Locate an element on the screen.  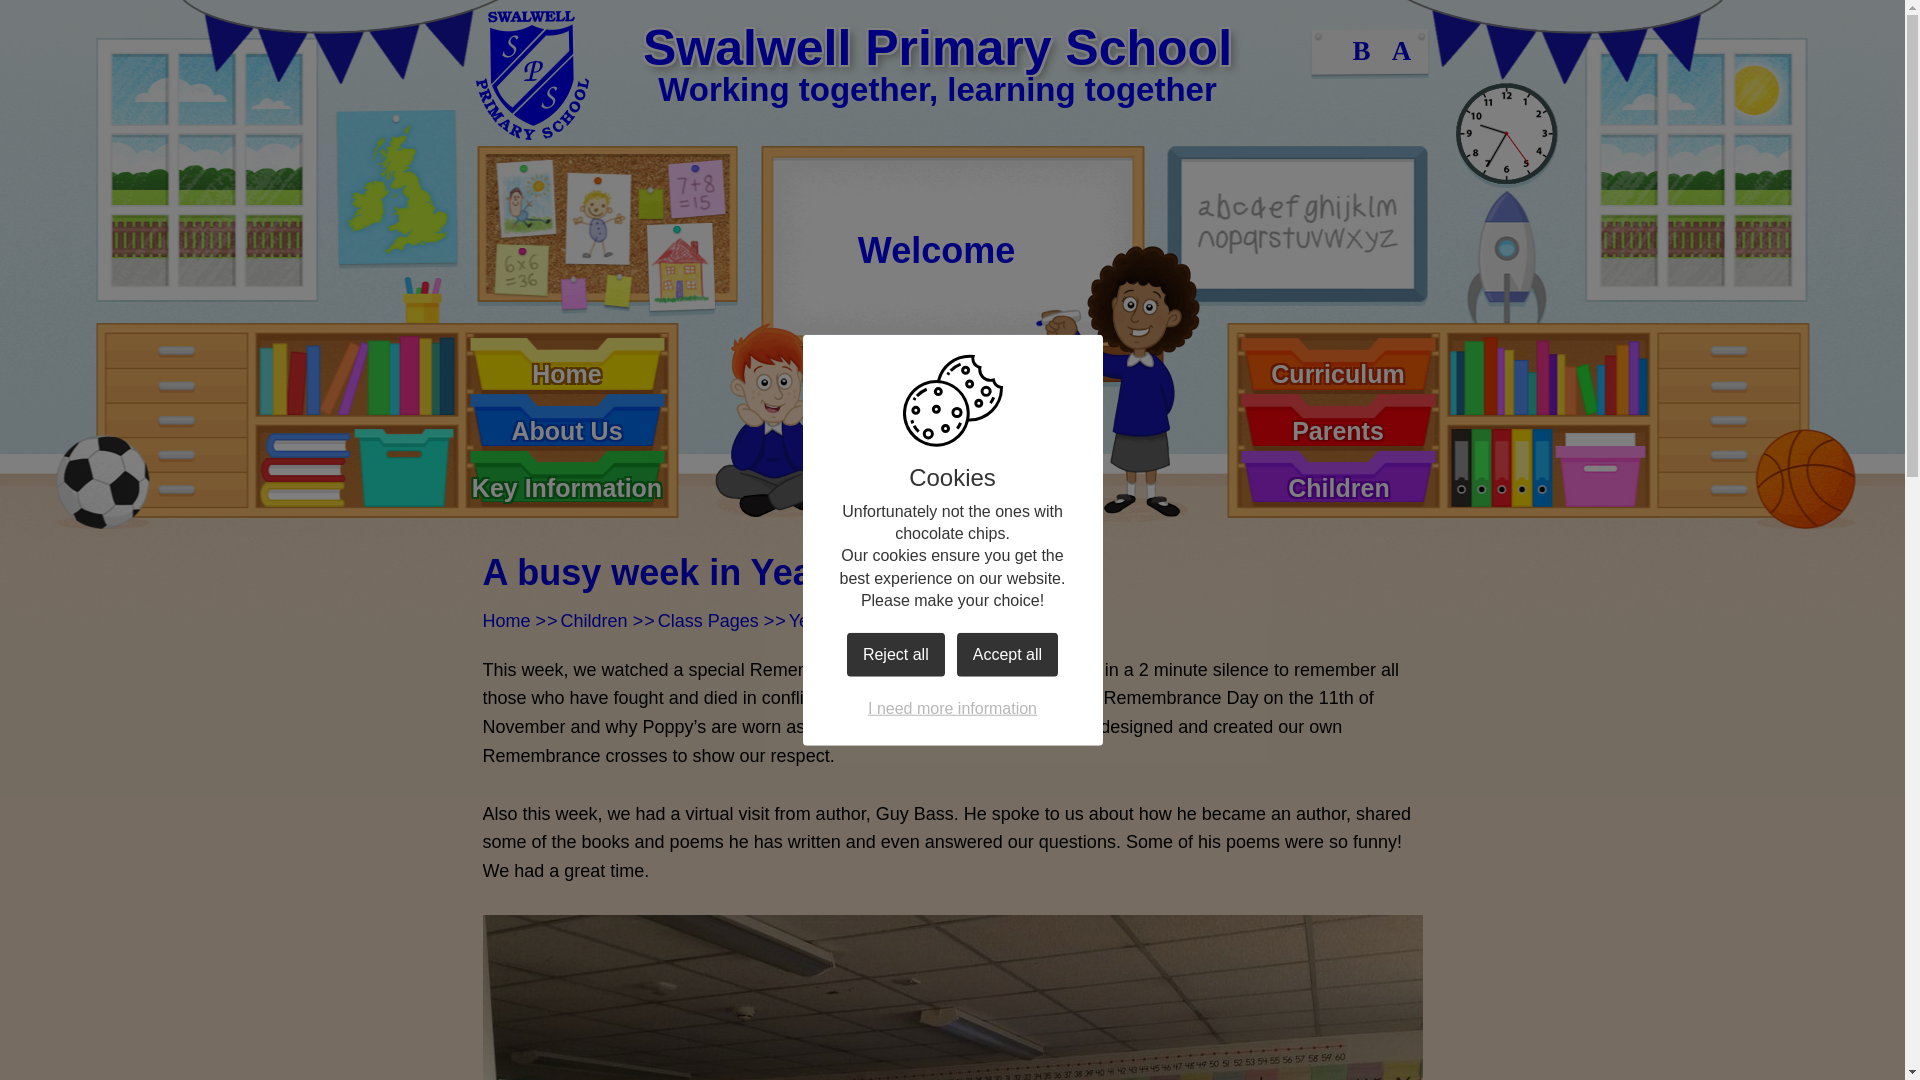
Year 5 is located at coordinates (814, 620).